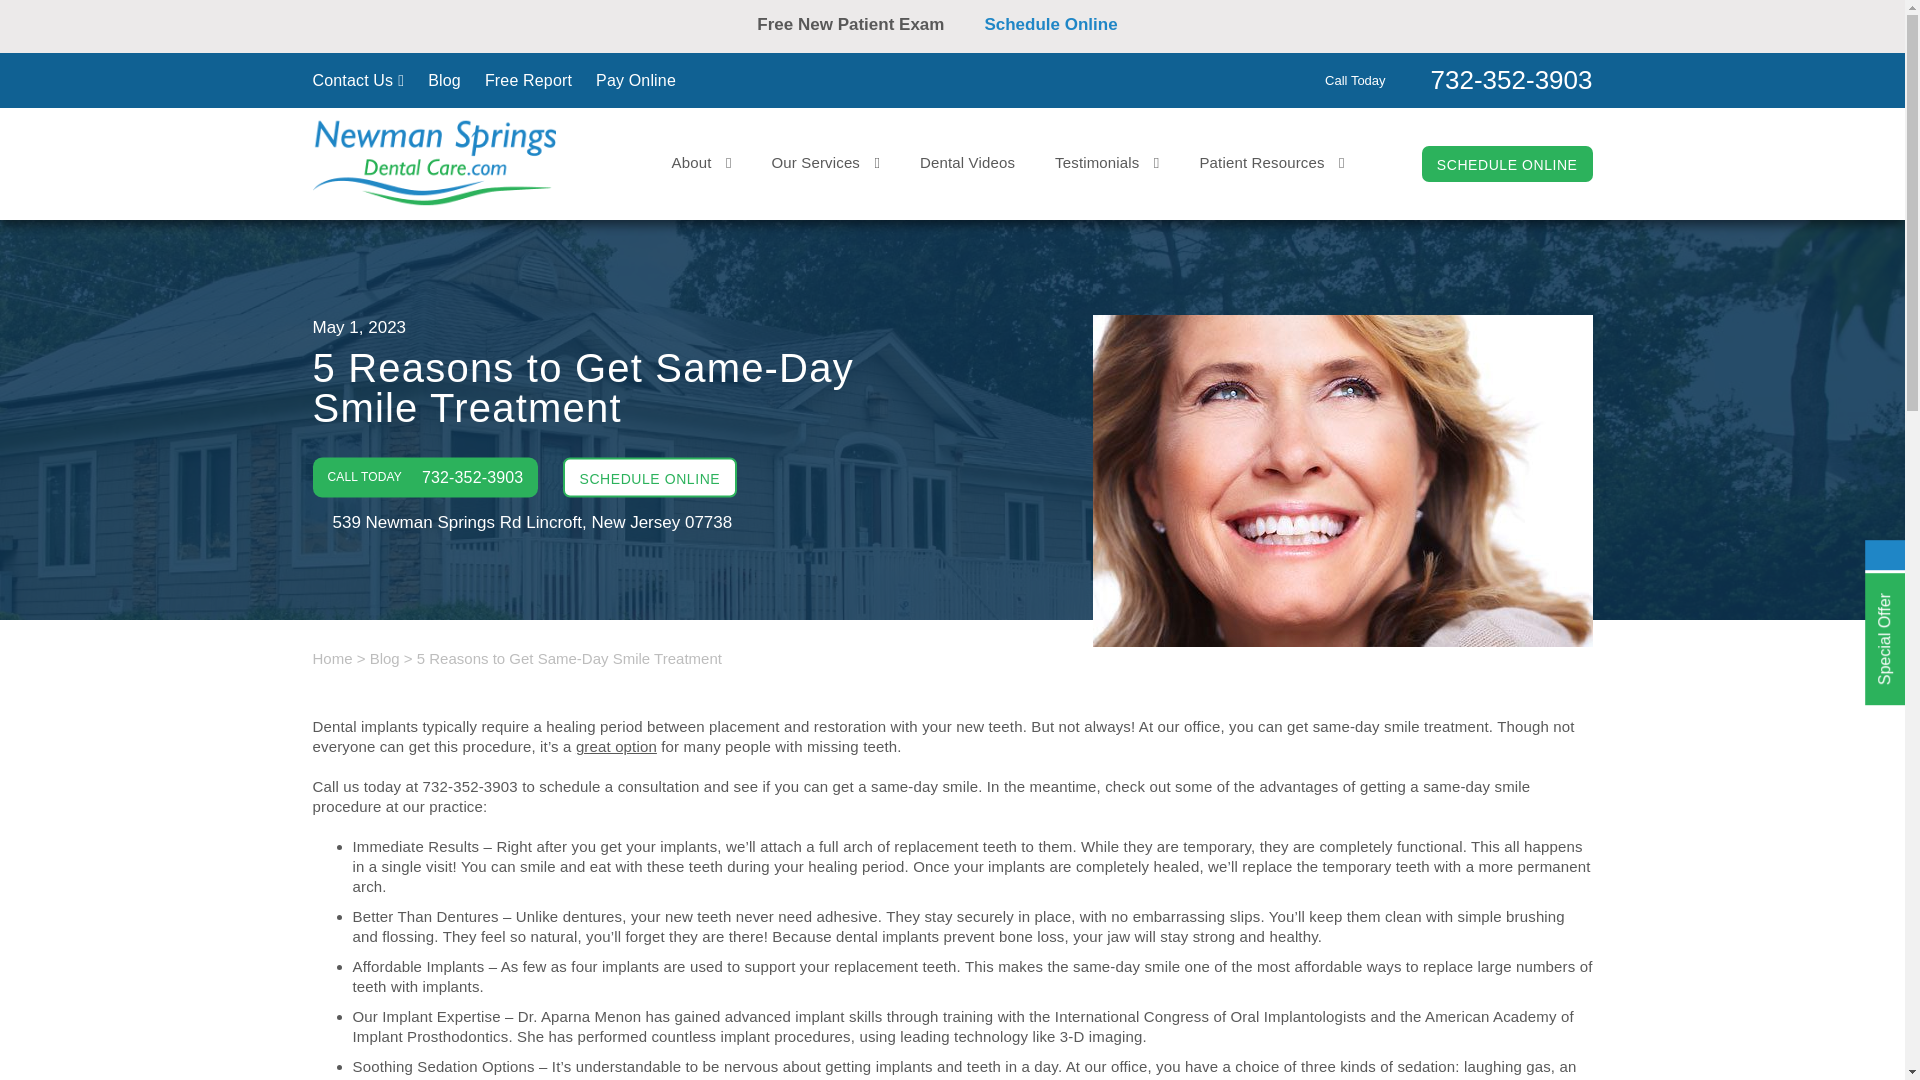 The height and width of the screenshot is (1080, 1920). I want to click on Free New Patient Exam, so click(860, 24).